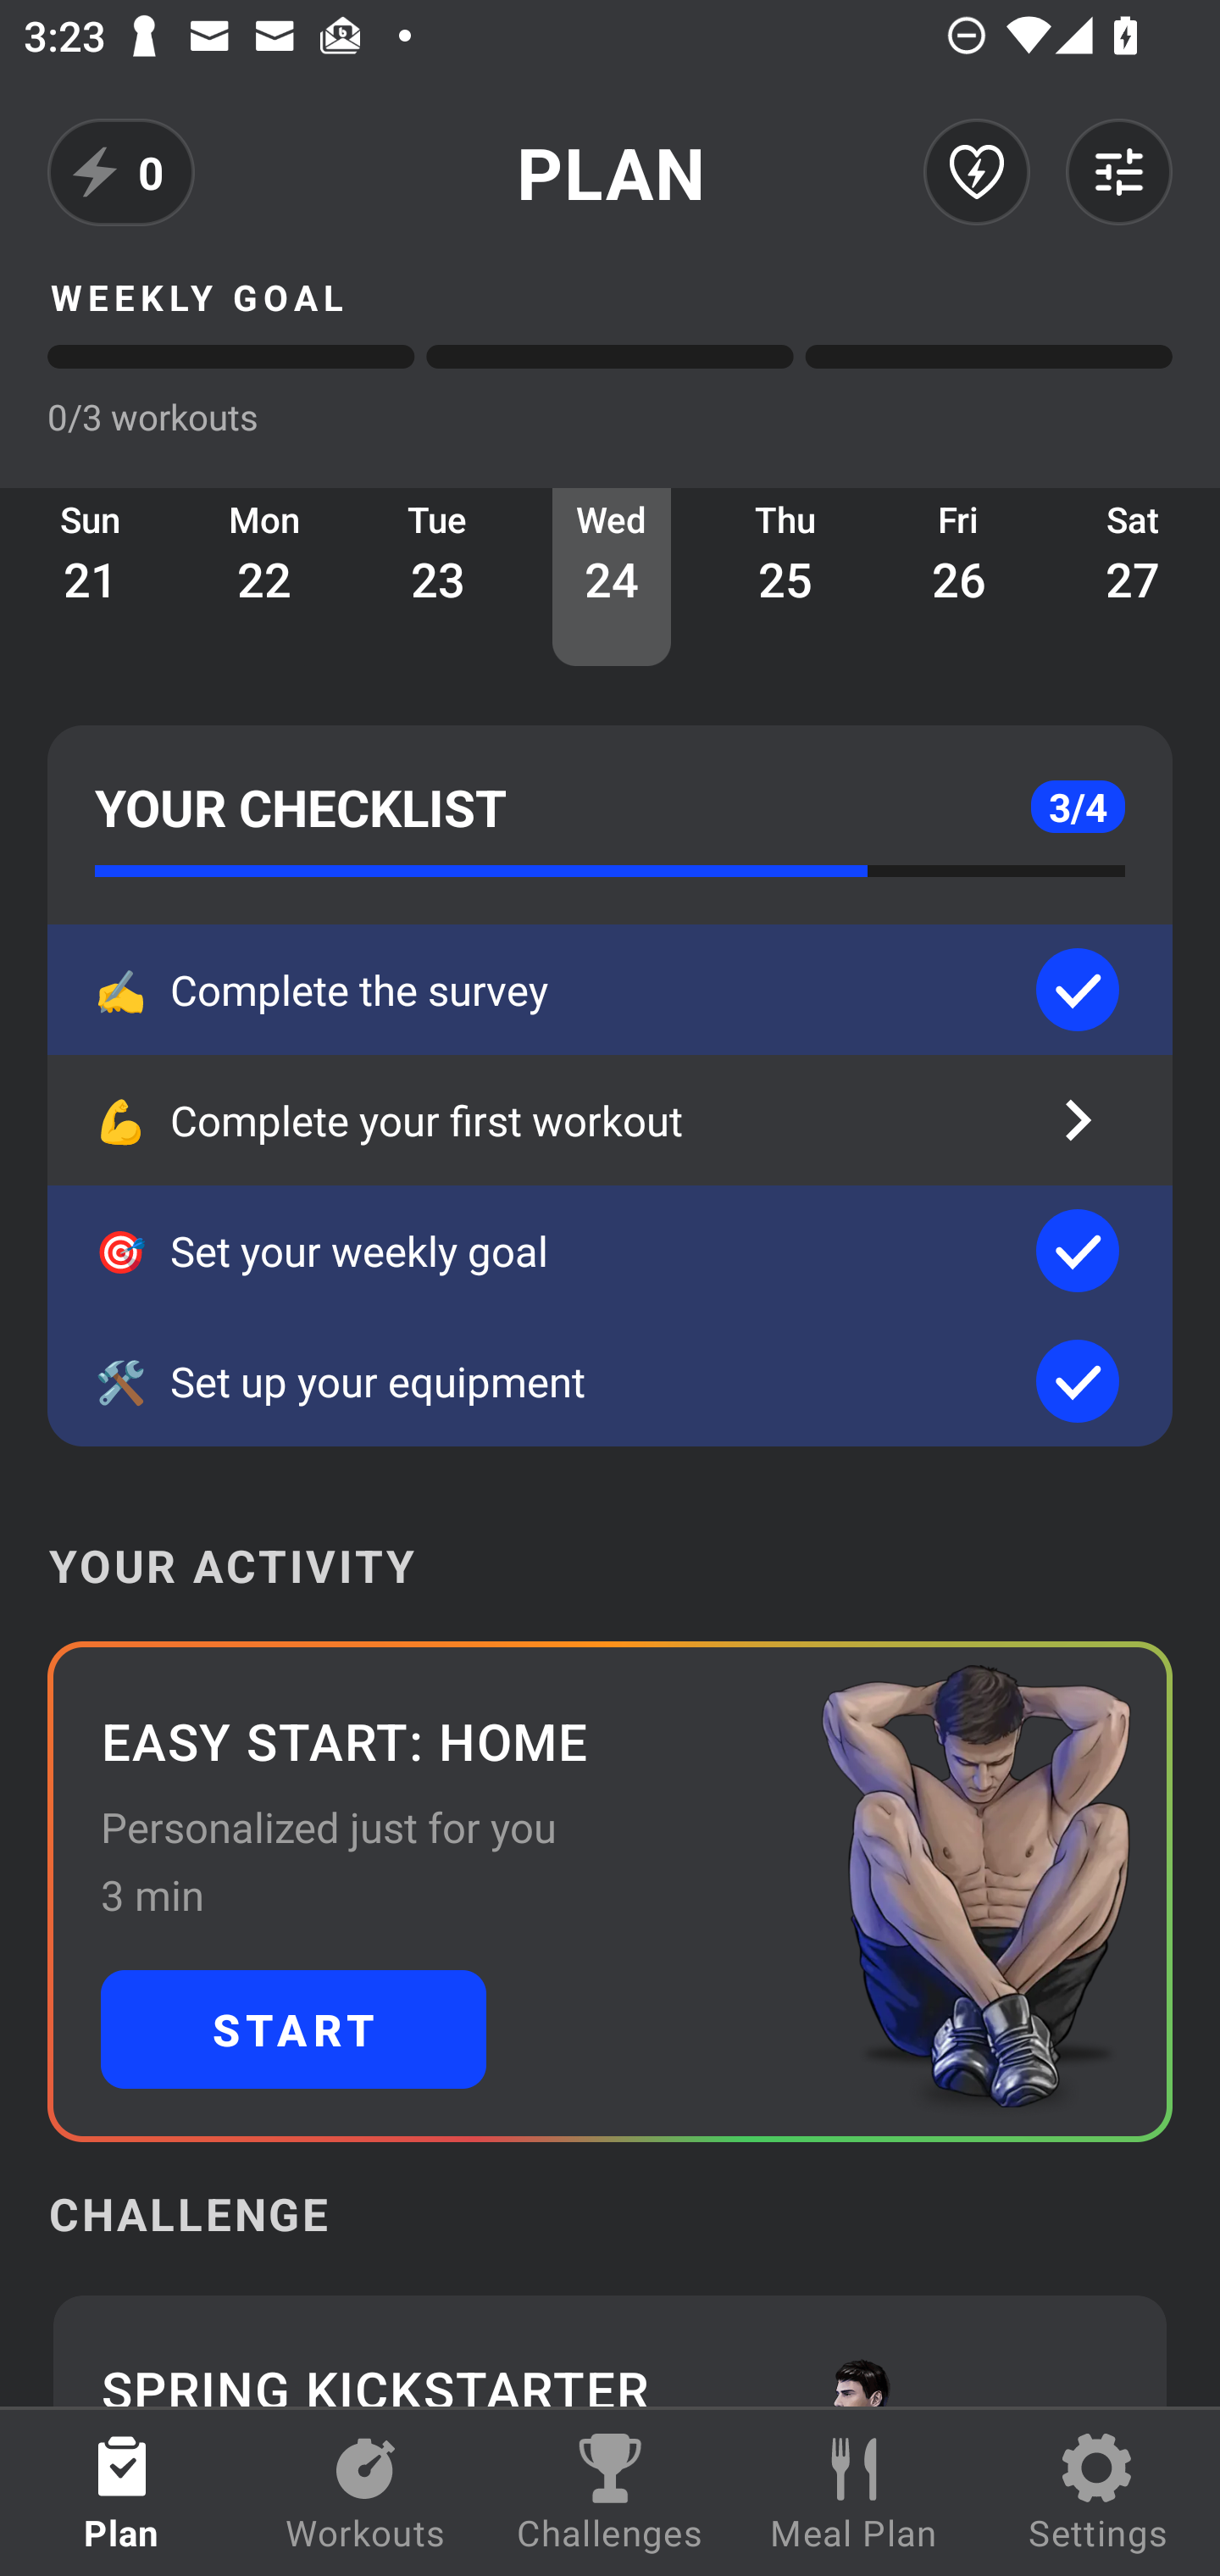 This screenshot has height=2576, width=1220. I want to click on  Meal Plan , so click(854, 2493).